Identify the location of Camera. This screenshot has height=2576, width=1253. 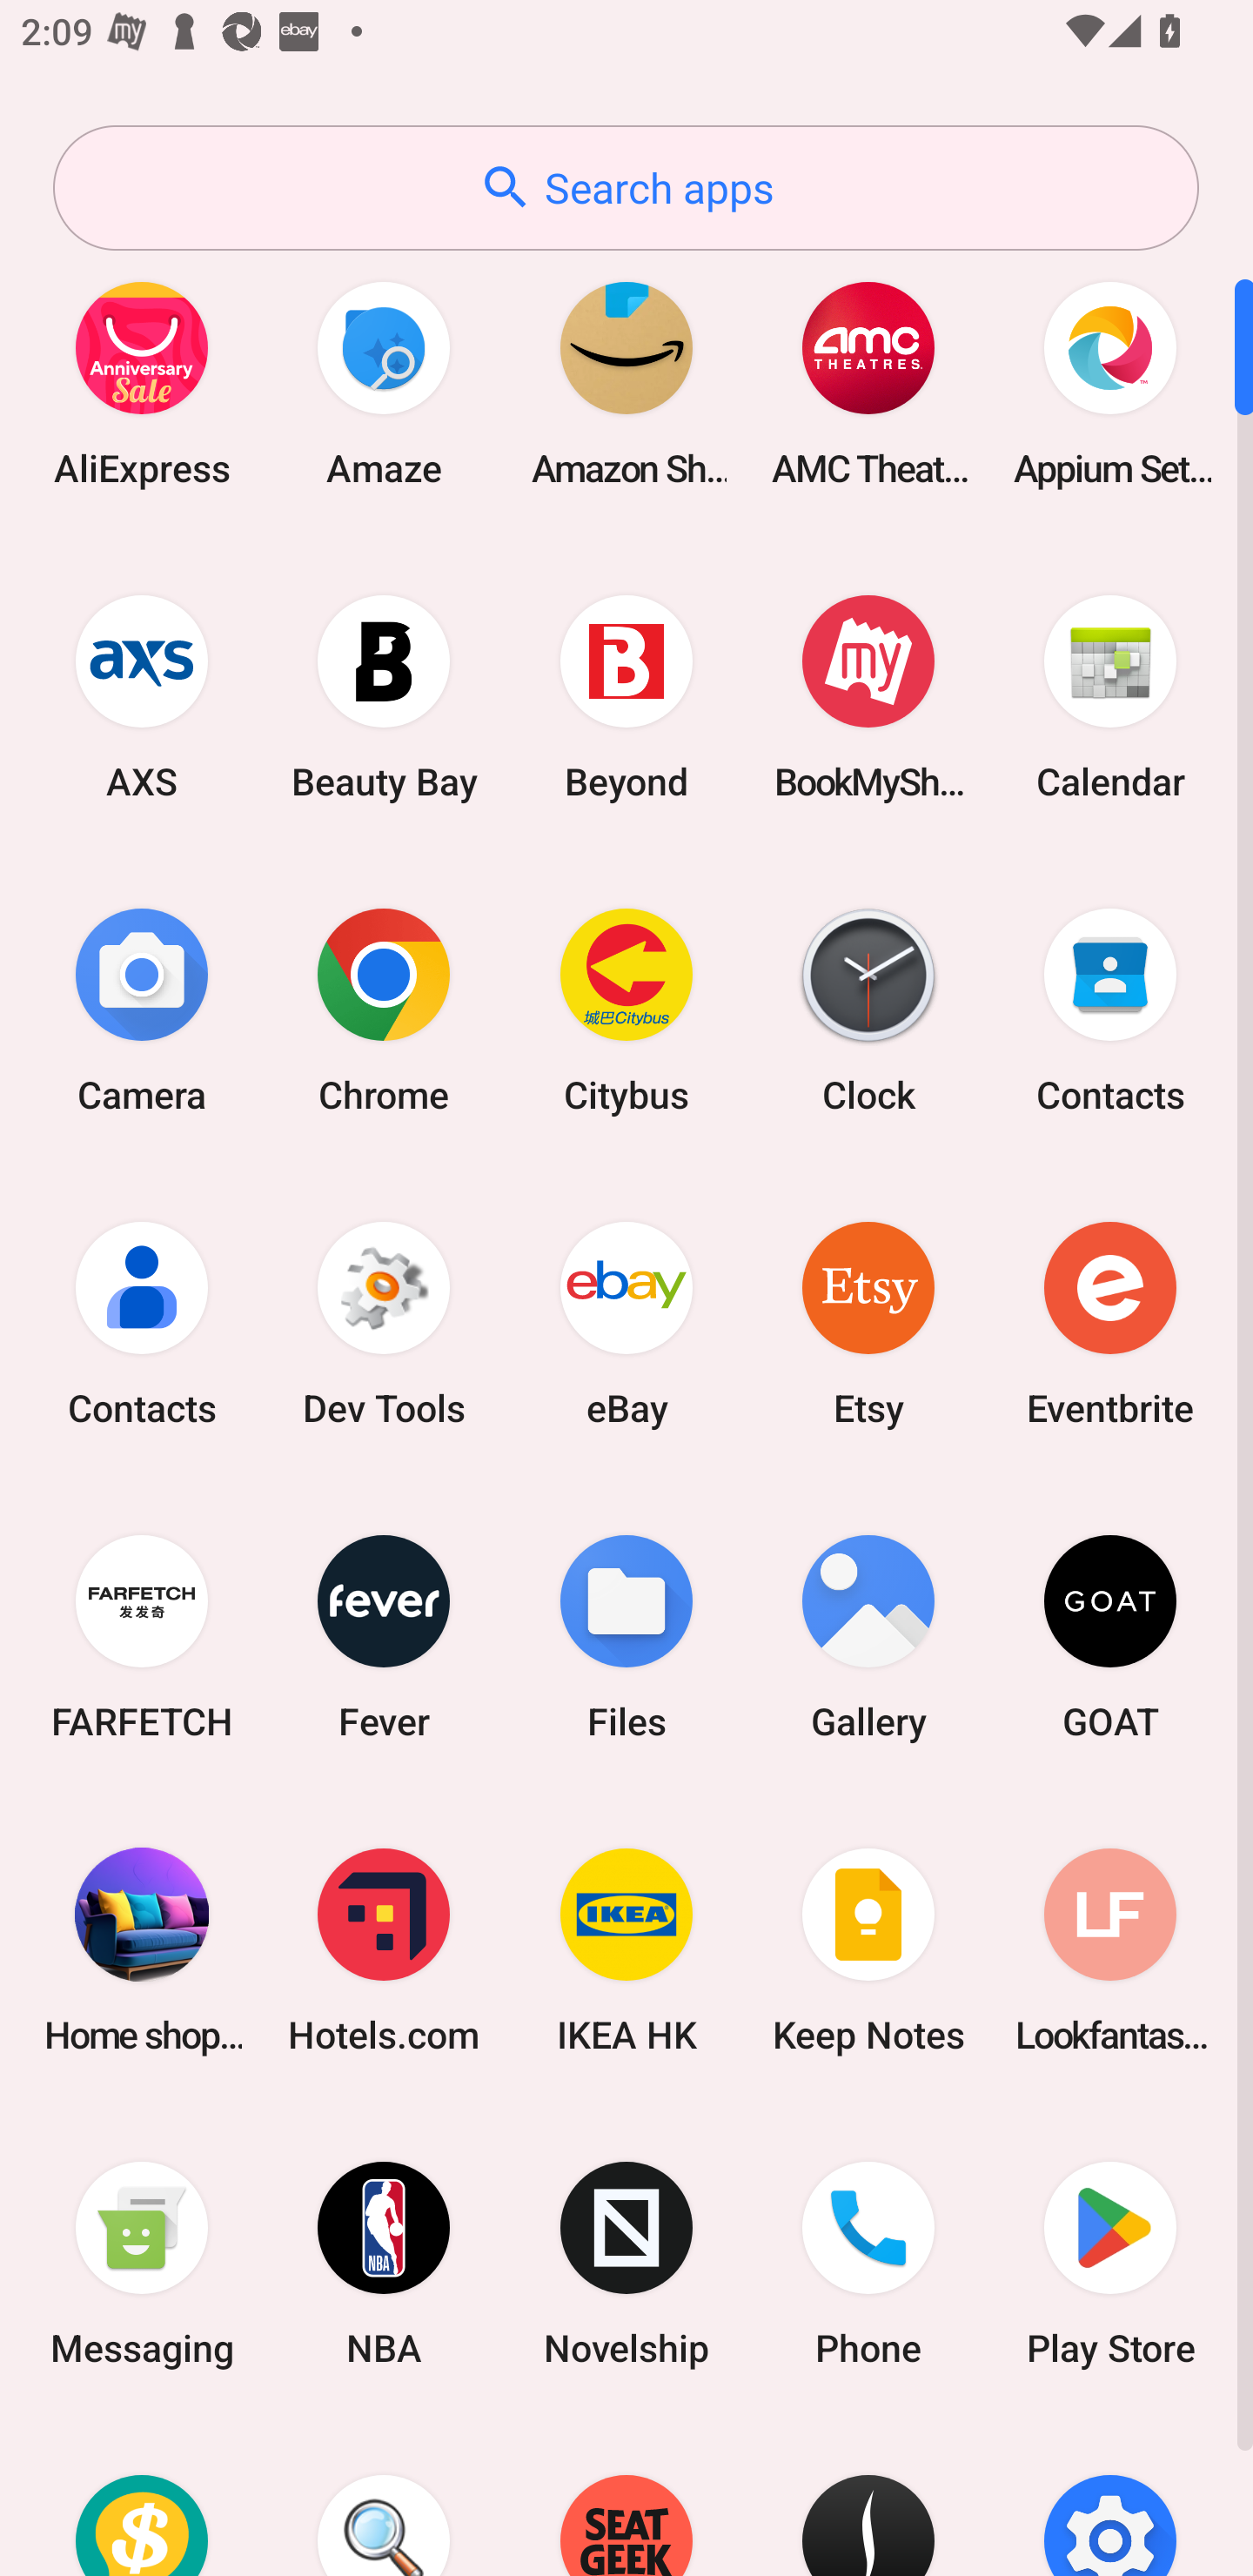
(142, 1010).